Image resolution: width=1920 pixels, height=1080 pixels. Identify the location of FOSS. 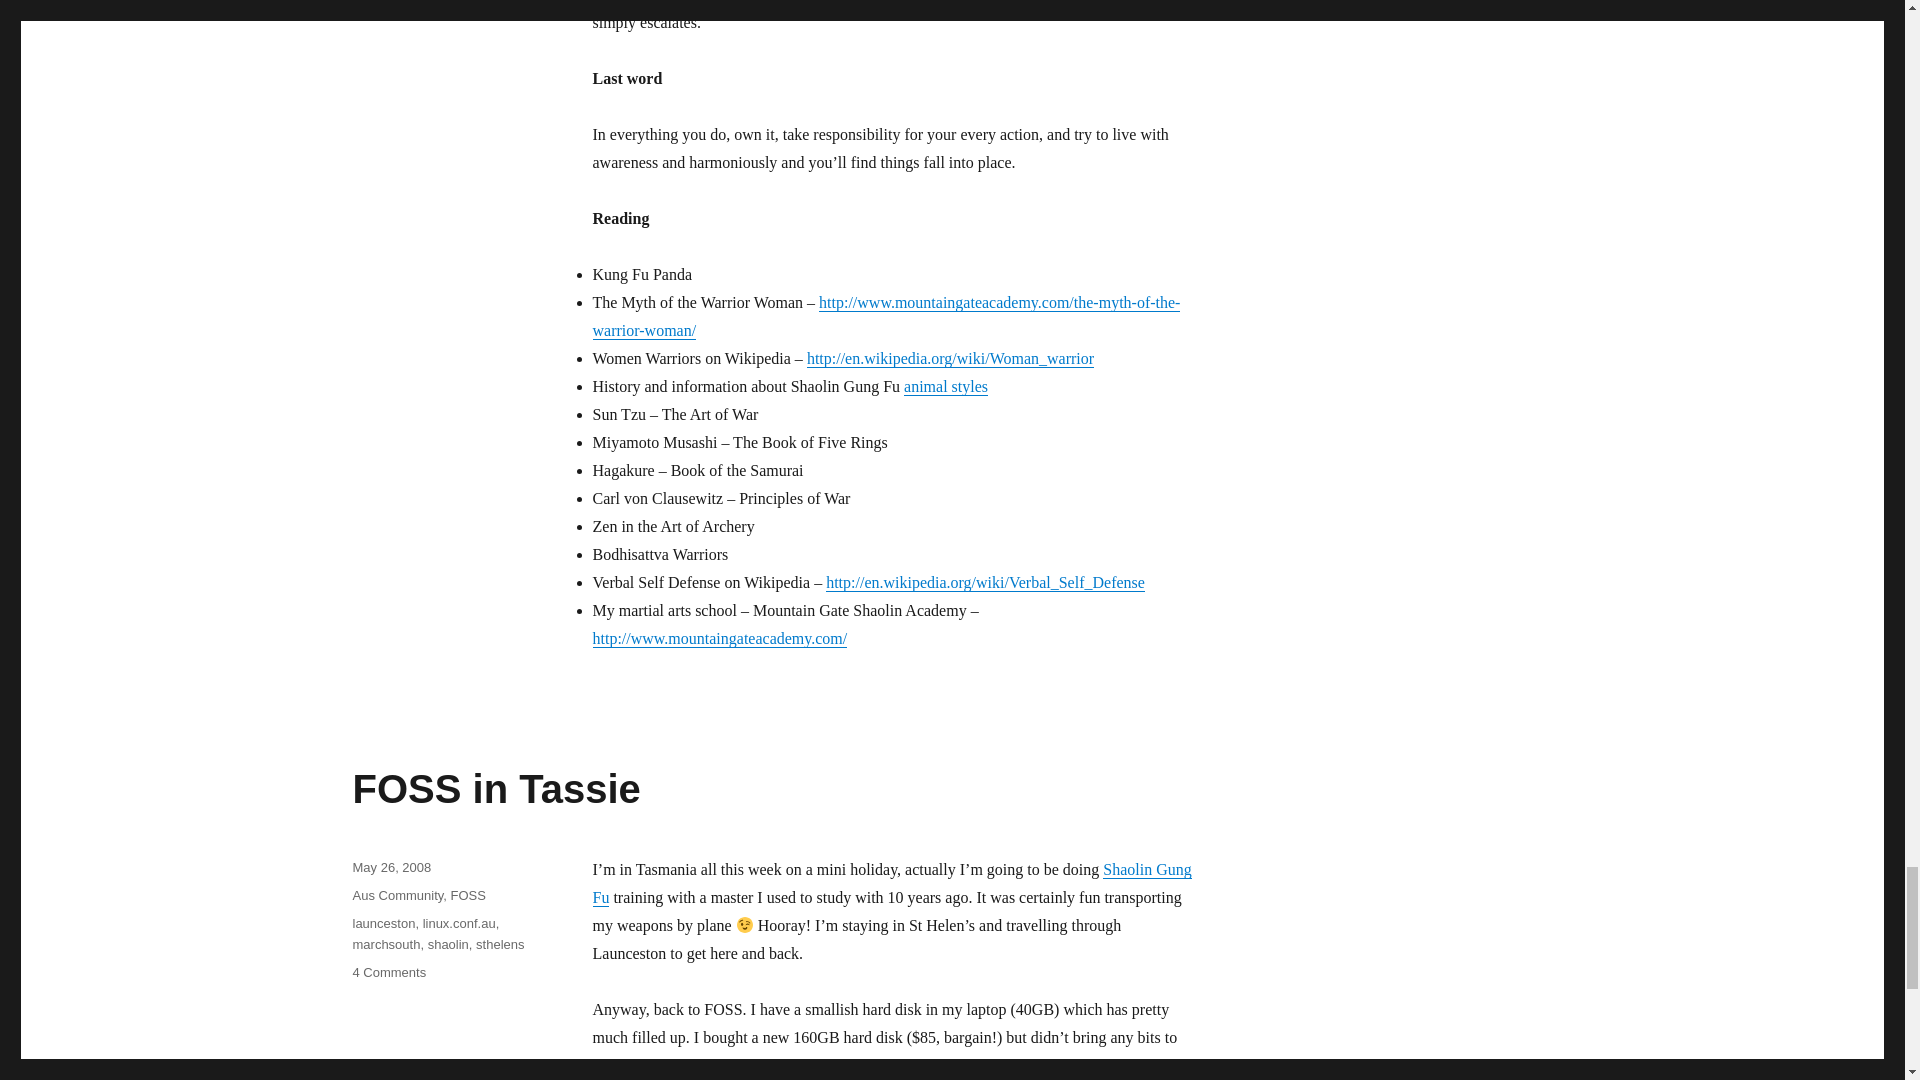
(458, 922).